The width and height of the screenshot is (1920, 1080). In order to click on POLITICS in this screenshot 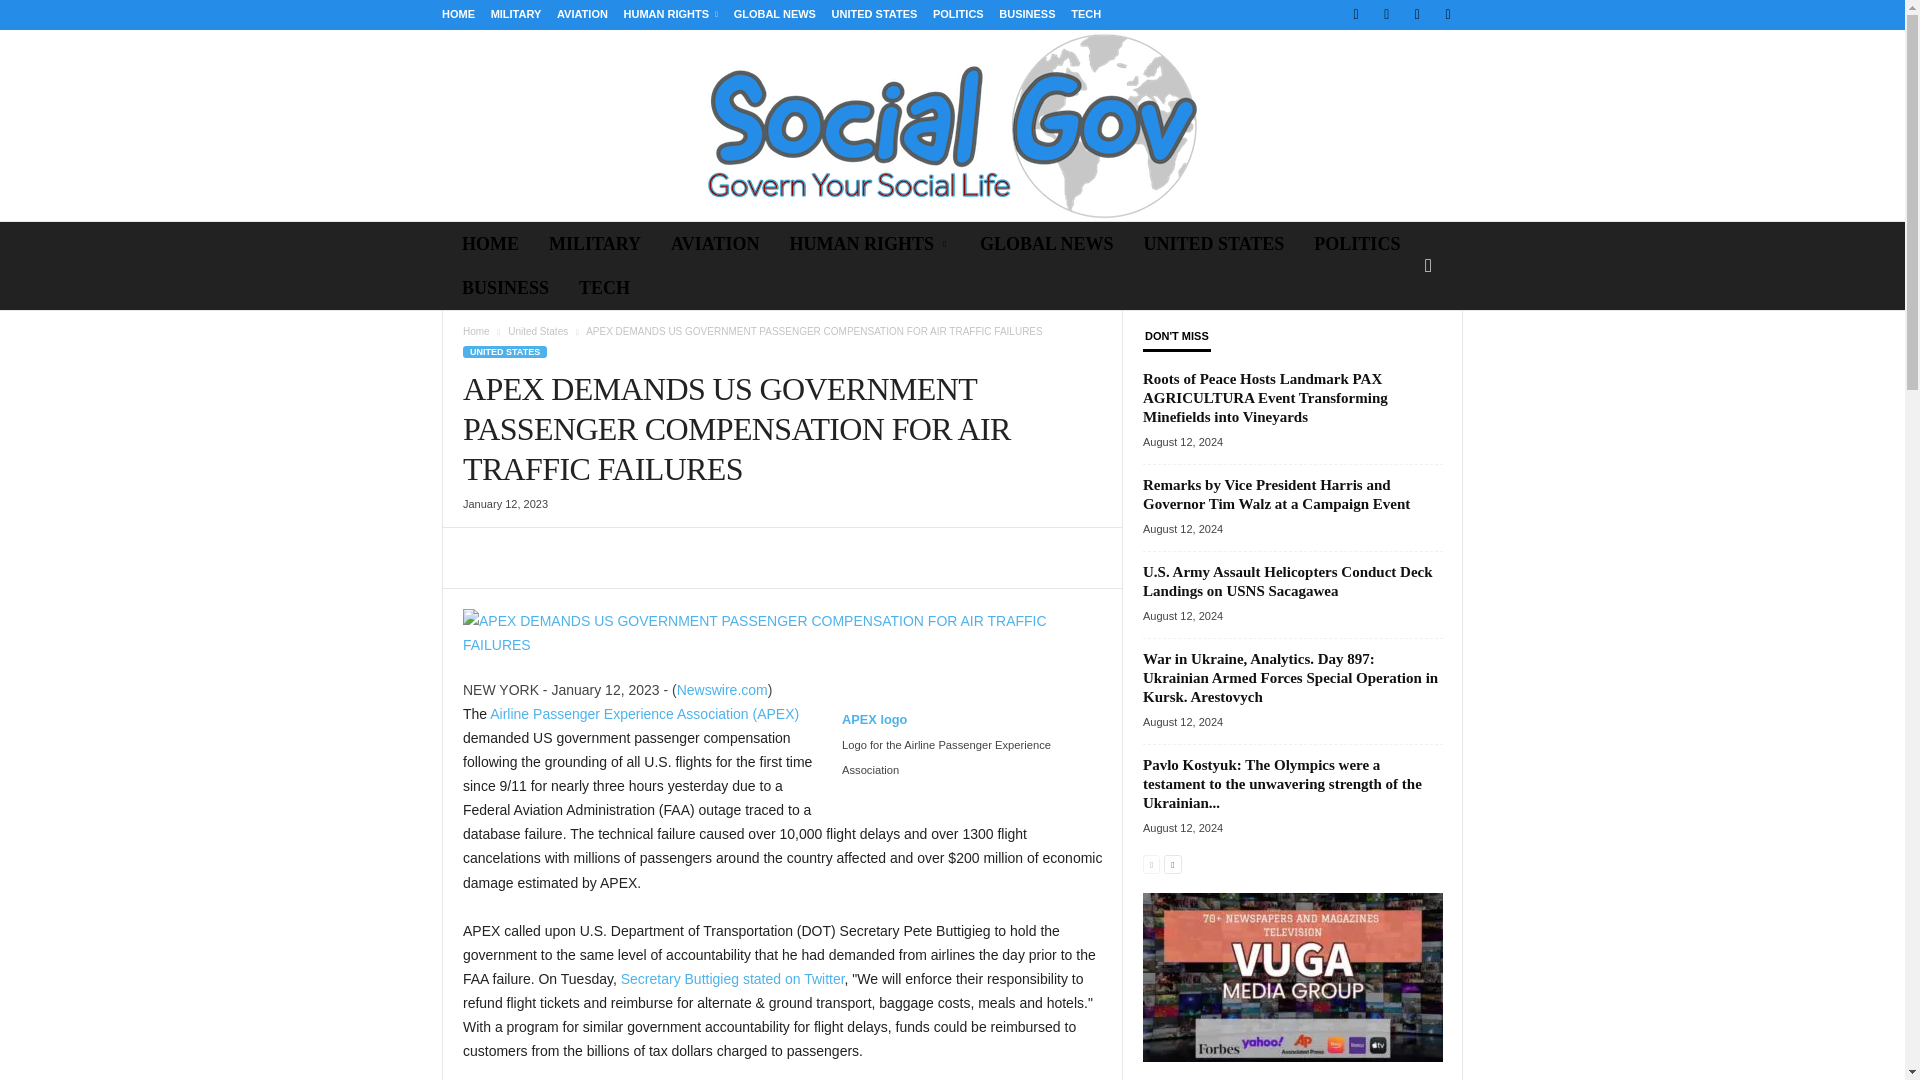, I will do `click(958, 14)`.